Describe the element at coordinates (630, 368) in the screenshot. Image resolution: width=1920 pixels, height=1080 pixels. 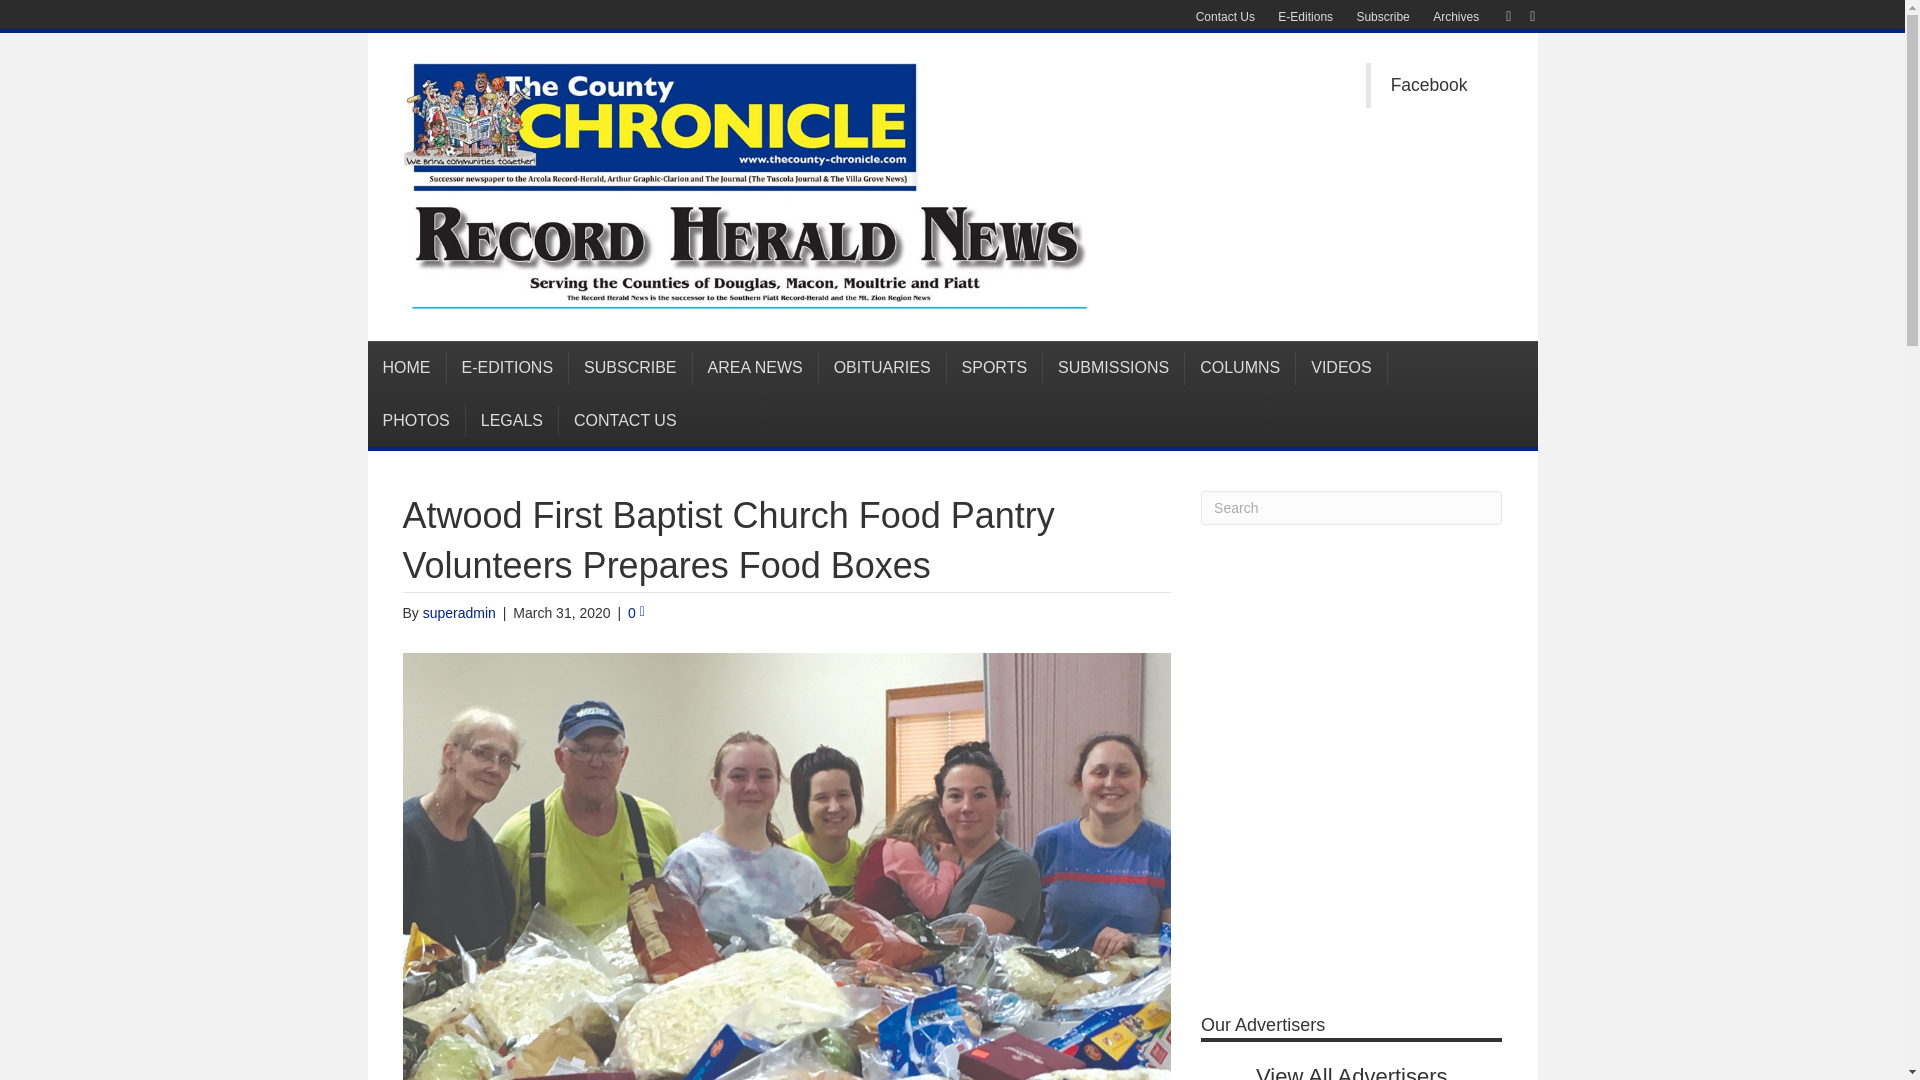
I see `SUBSCRIBE` at that location.